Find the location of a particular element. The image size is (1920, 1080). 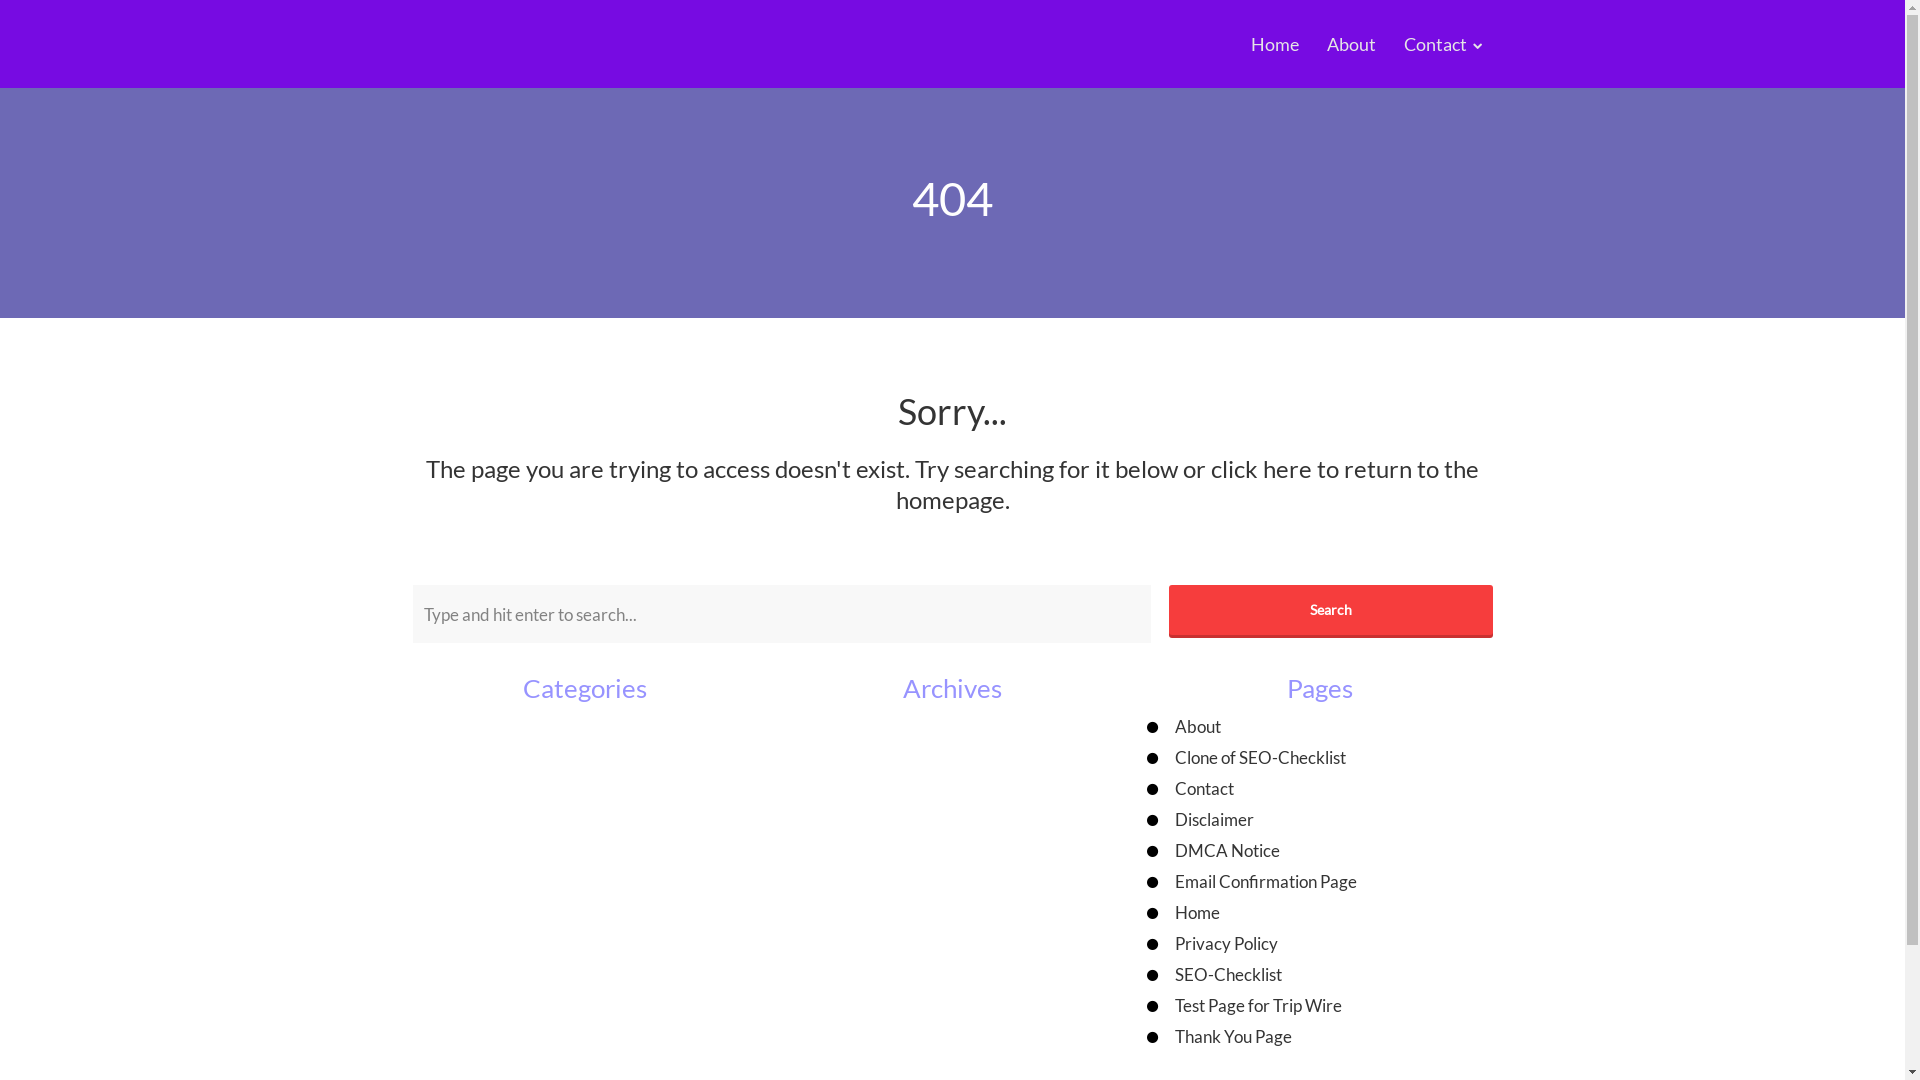

Disclaimer is located at coordinates (1214, 820).